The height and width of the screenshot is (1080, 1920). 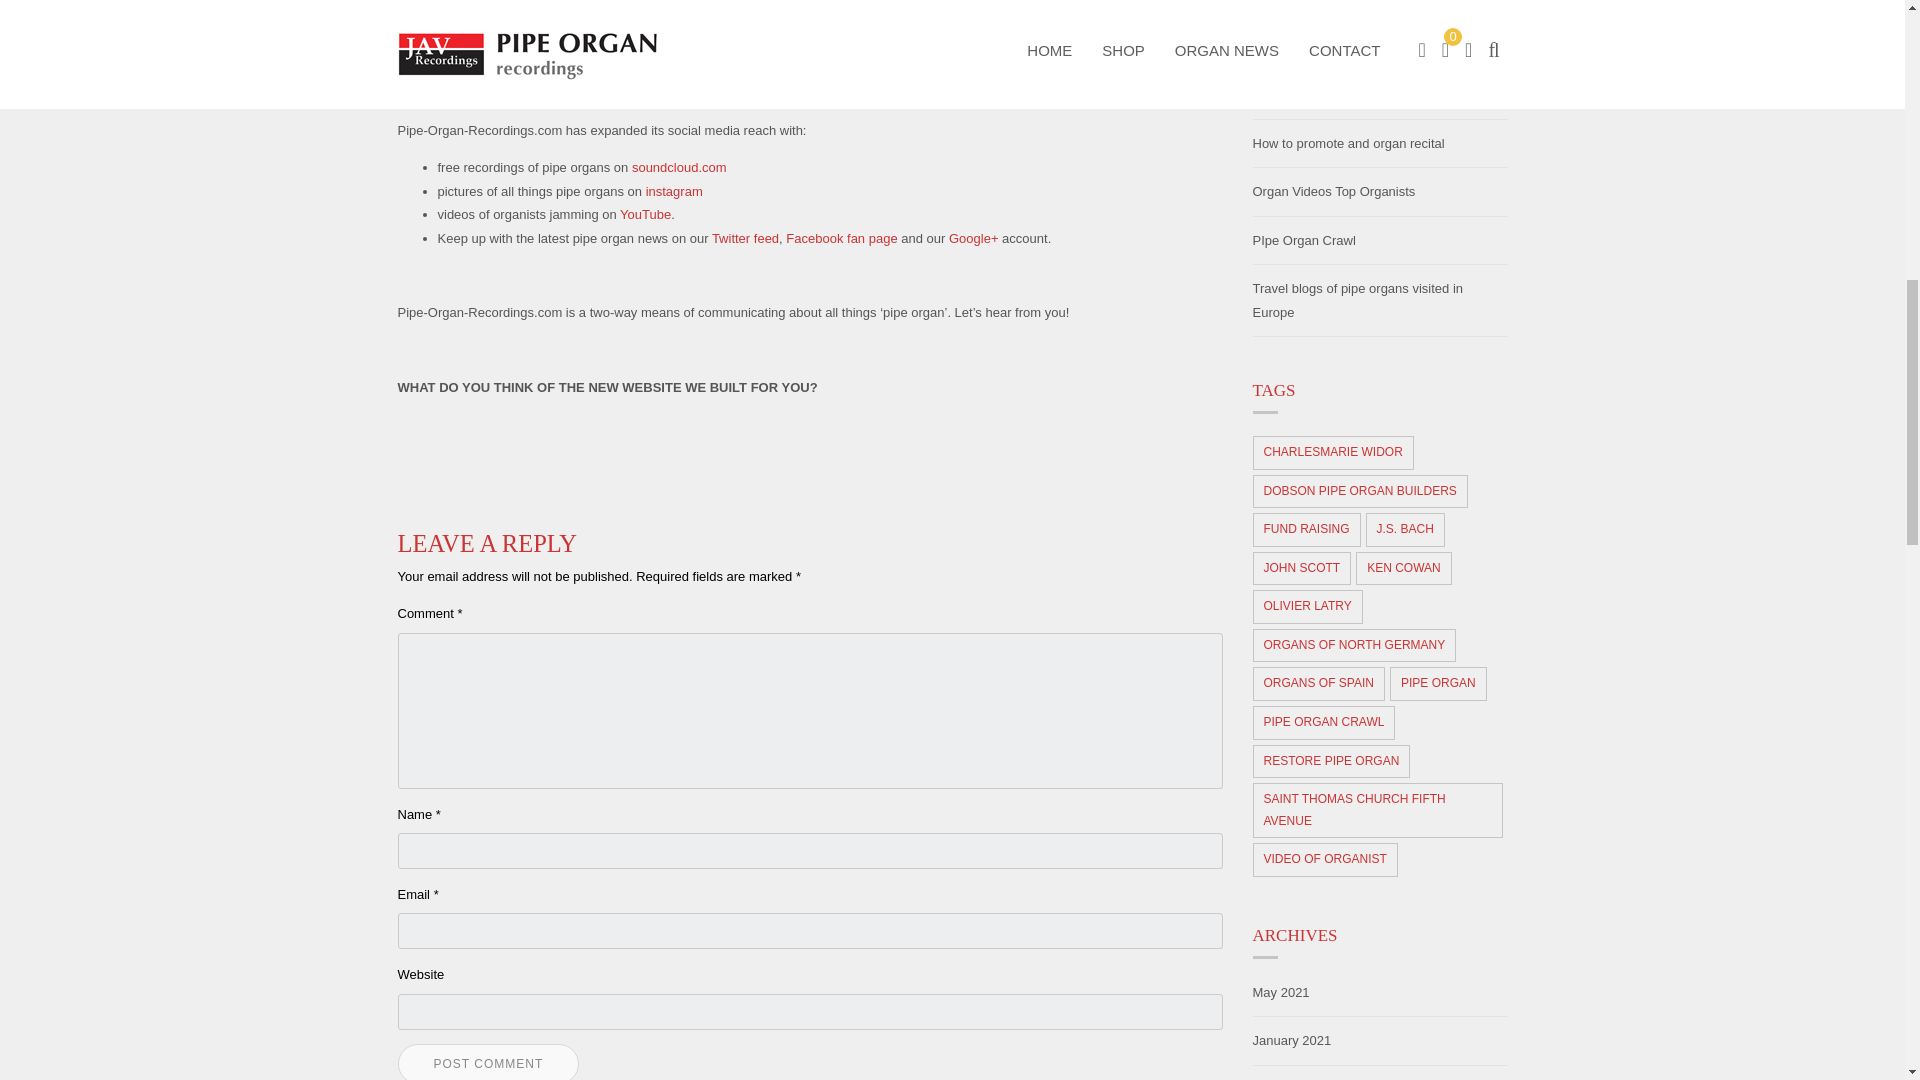 I want to click on twitter feed about pipe organs, so click(x=746, y=238).